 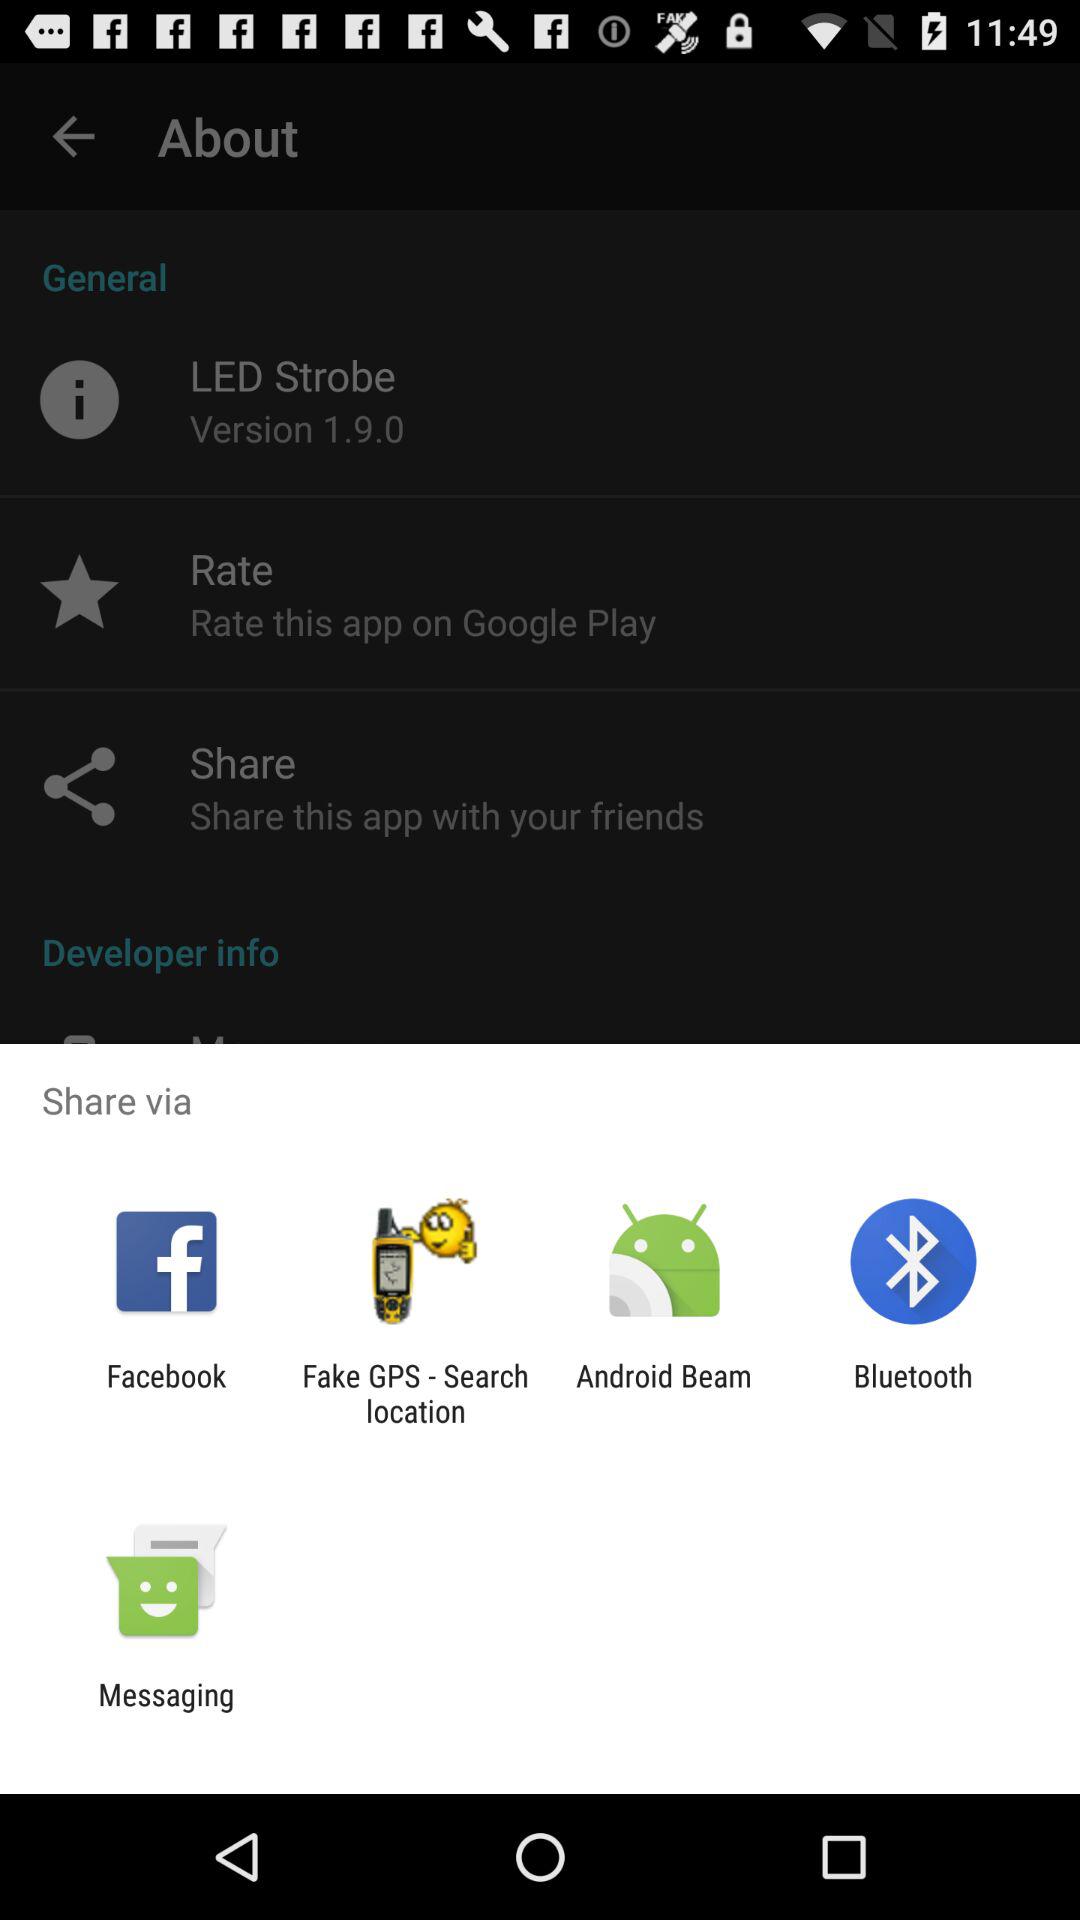 I want to click on open the item next to the bluetooth app, so click(x=664, y=1393).